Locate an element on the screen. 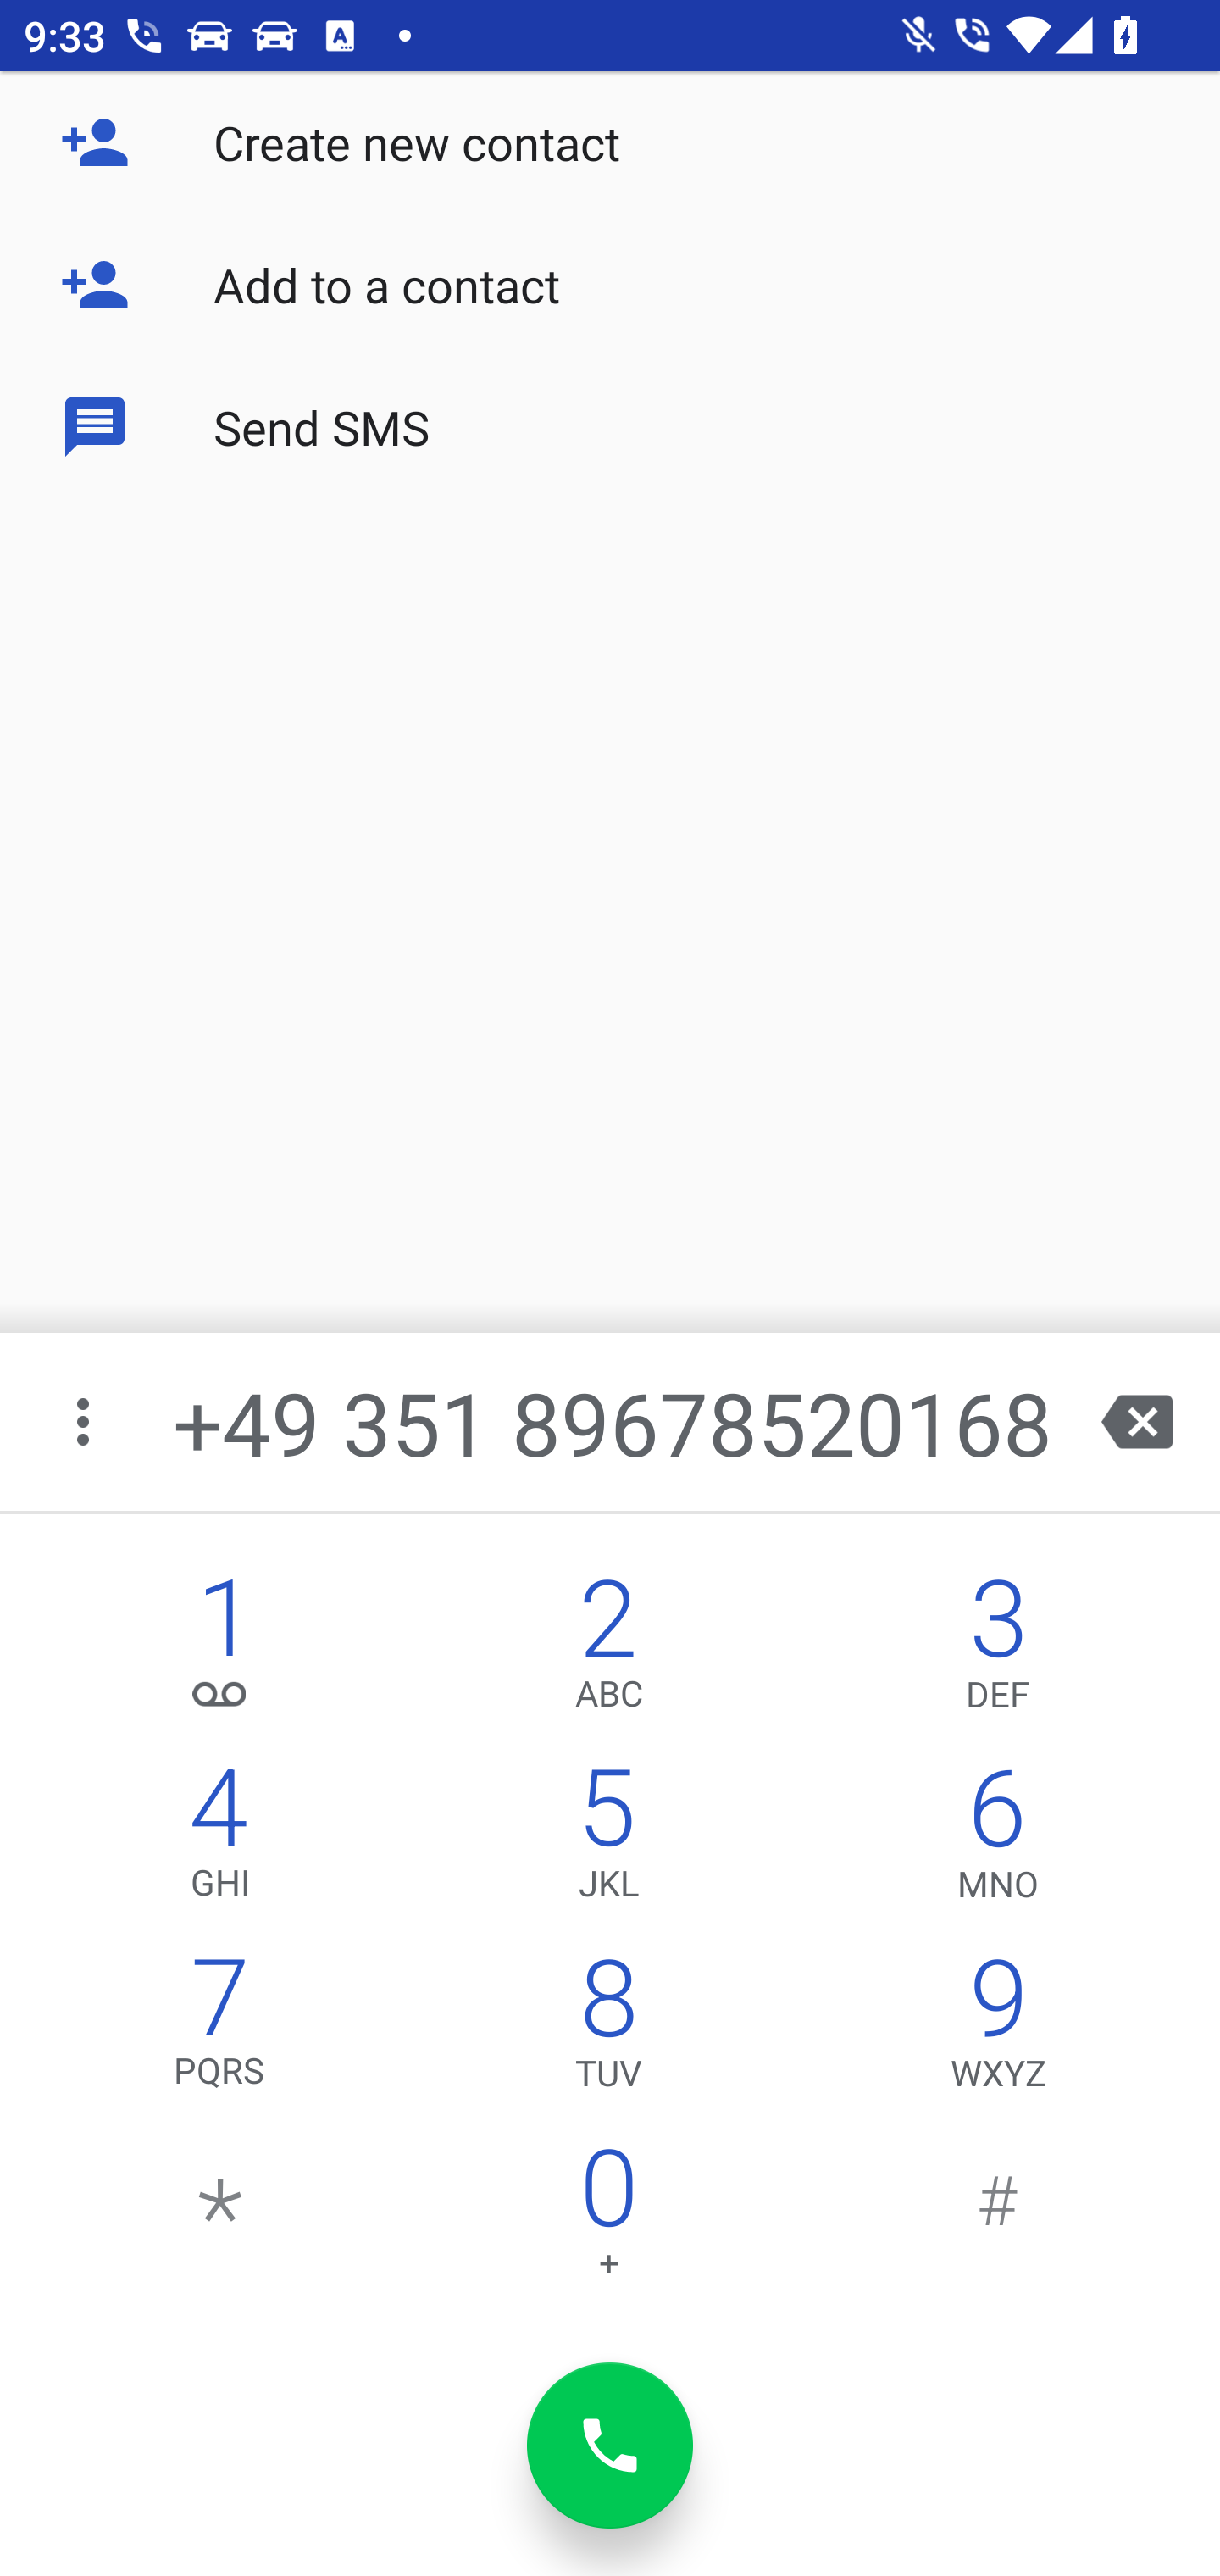 This screenshot has height=2576, width=1220. 4,GHI 4 GHI is located at coordinates (220, 1840).